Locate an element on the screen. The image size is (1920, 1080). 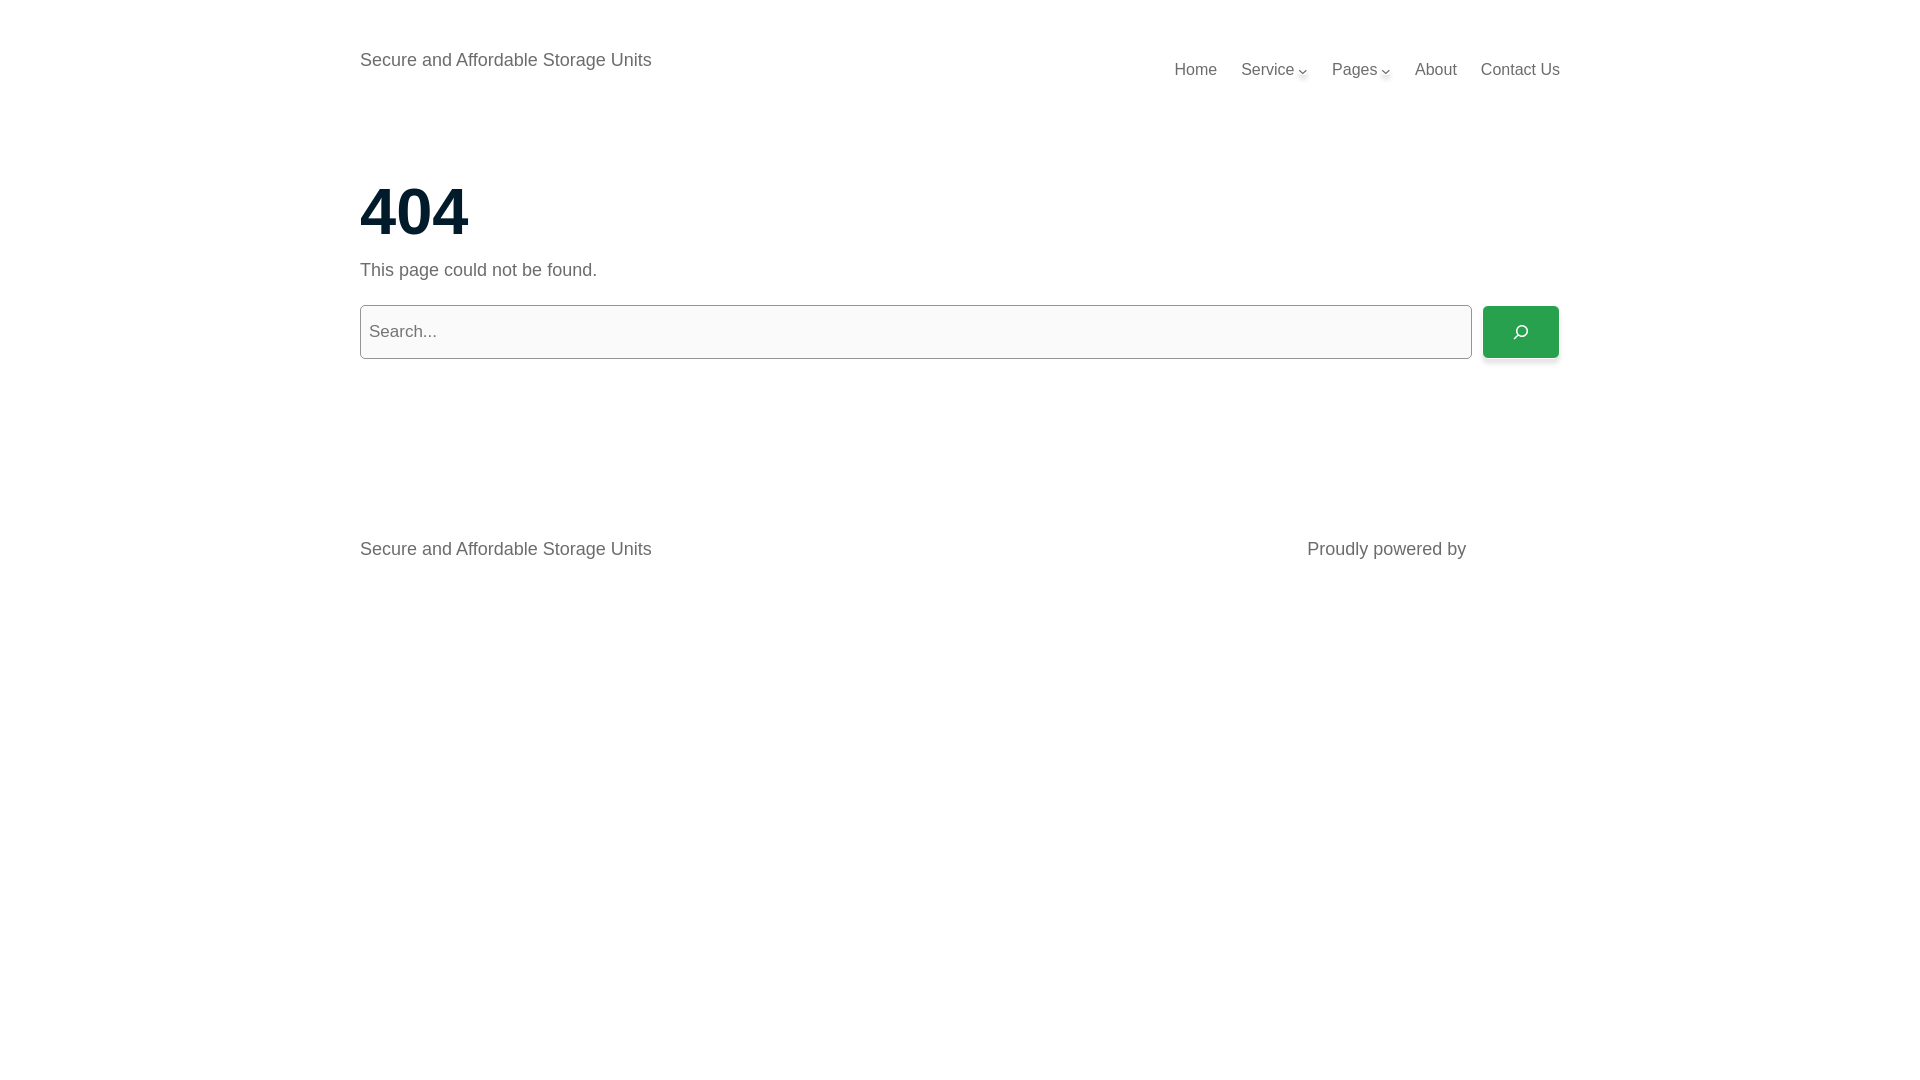
Secure and Affordable Storage Units is located at coordinates (506, 549).